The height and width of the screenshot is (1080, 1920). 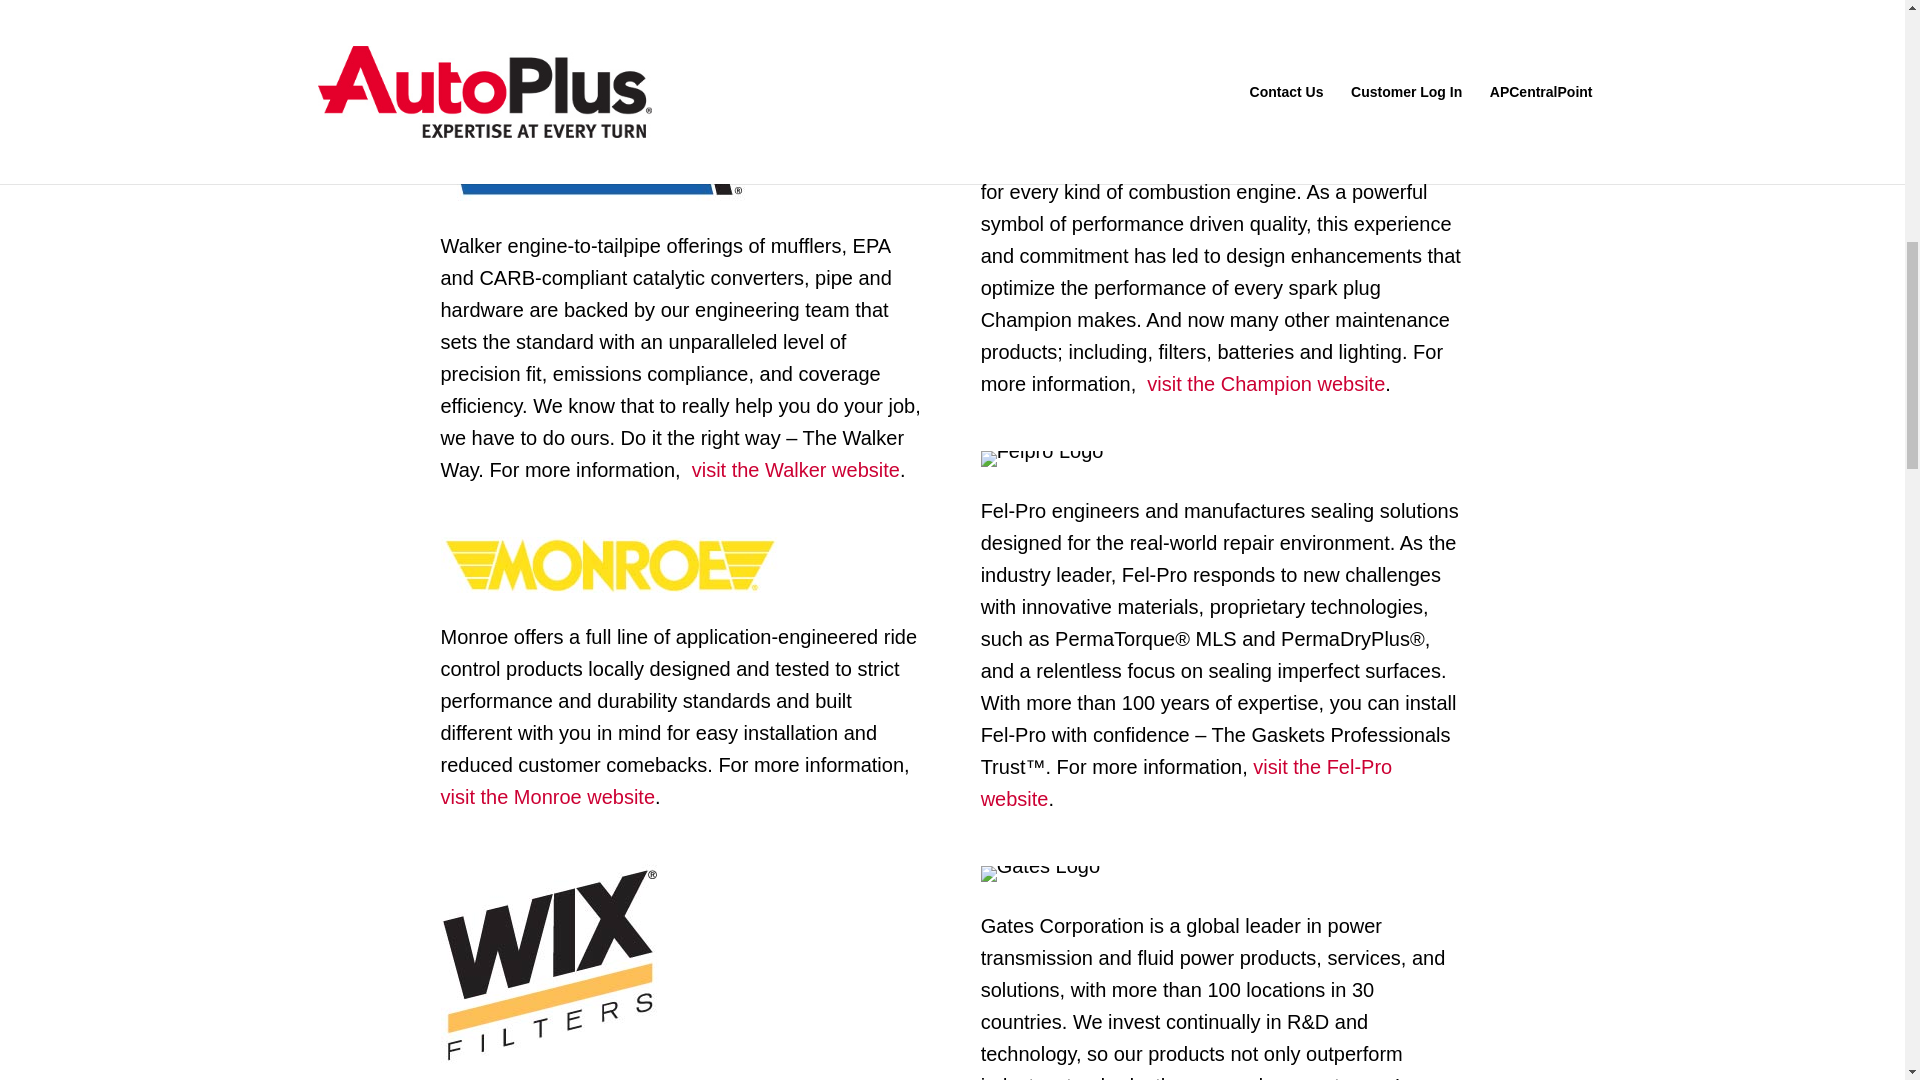 I want to click on felpro, so click(x=1042, y=458).